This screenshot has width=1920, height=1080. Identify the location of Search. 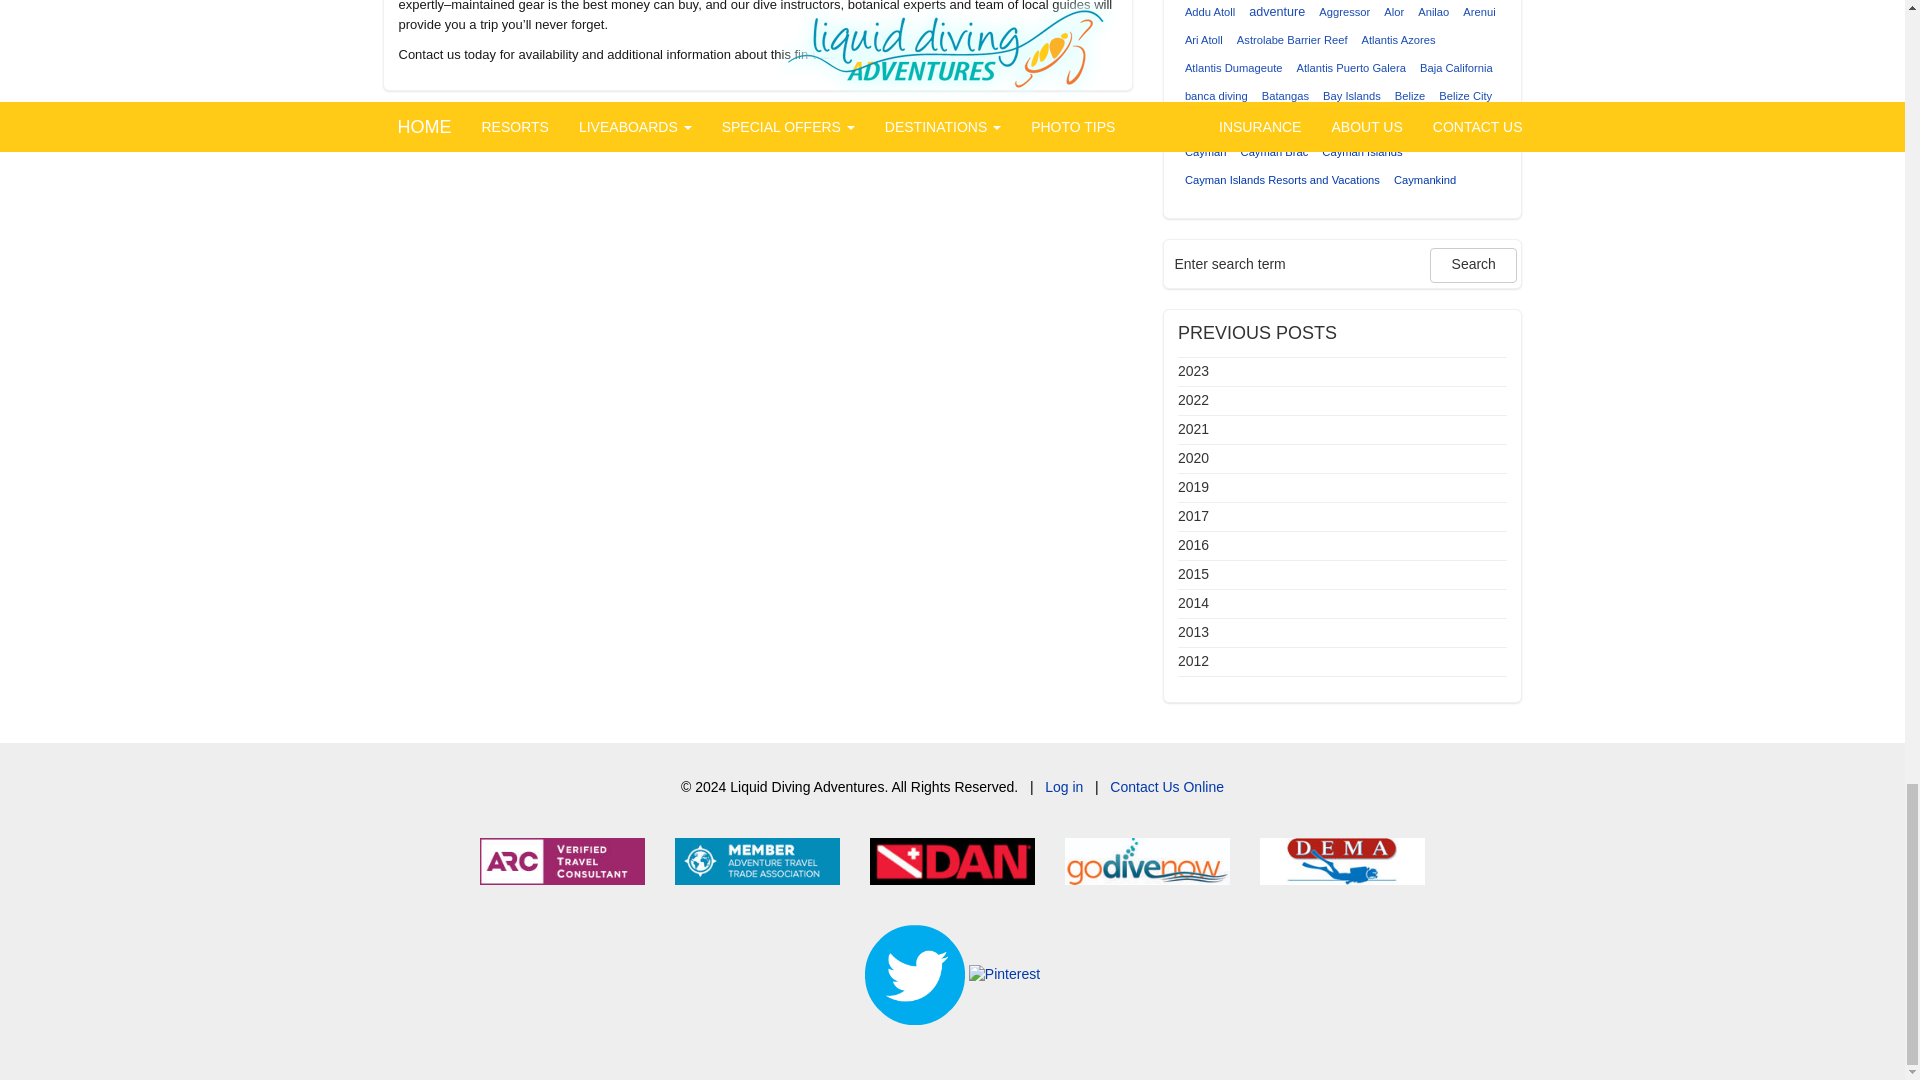
(1473, 265).